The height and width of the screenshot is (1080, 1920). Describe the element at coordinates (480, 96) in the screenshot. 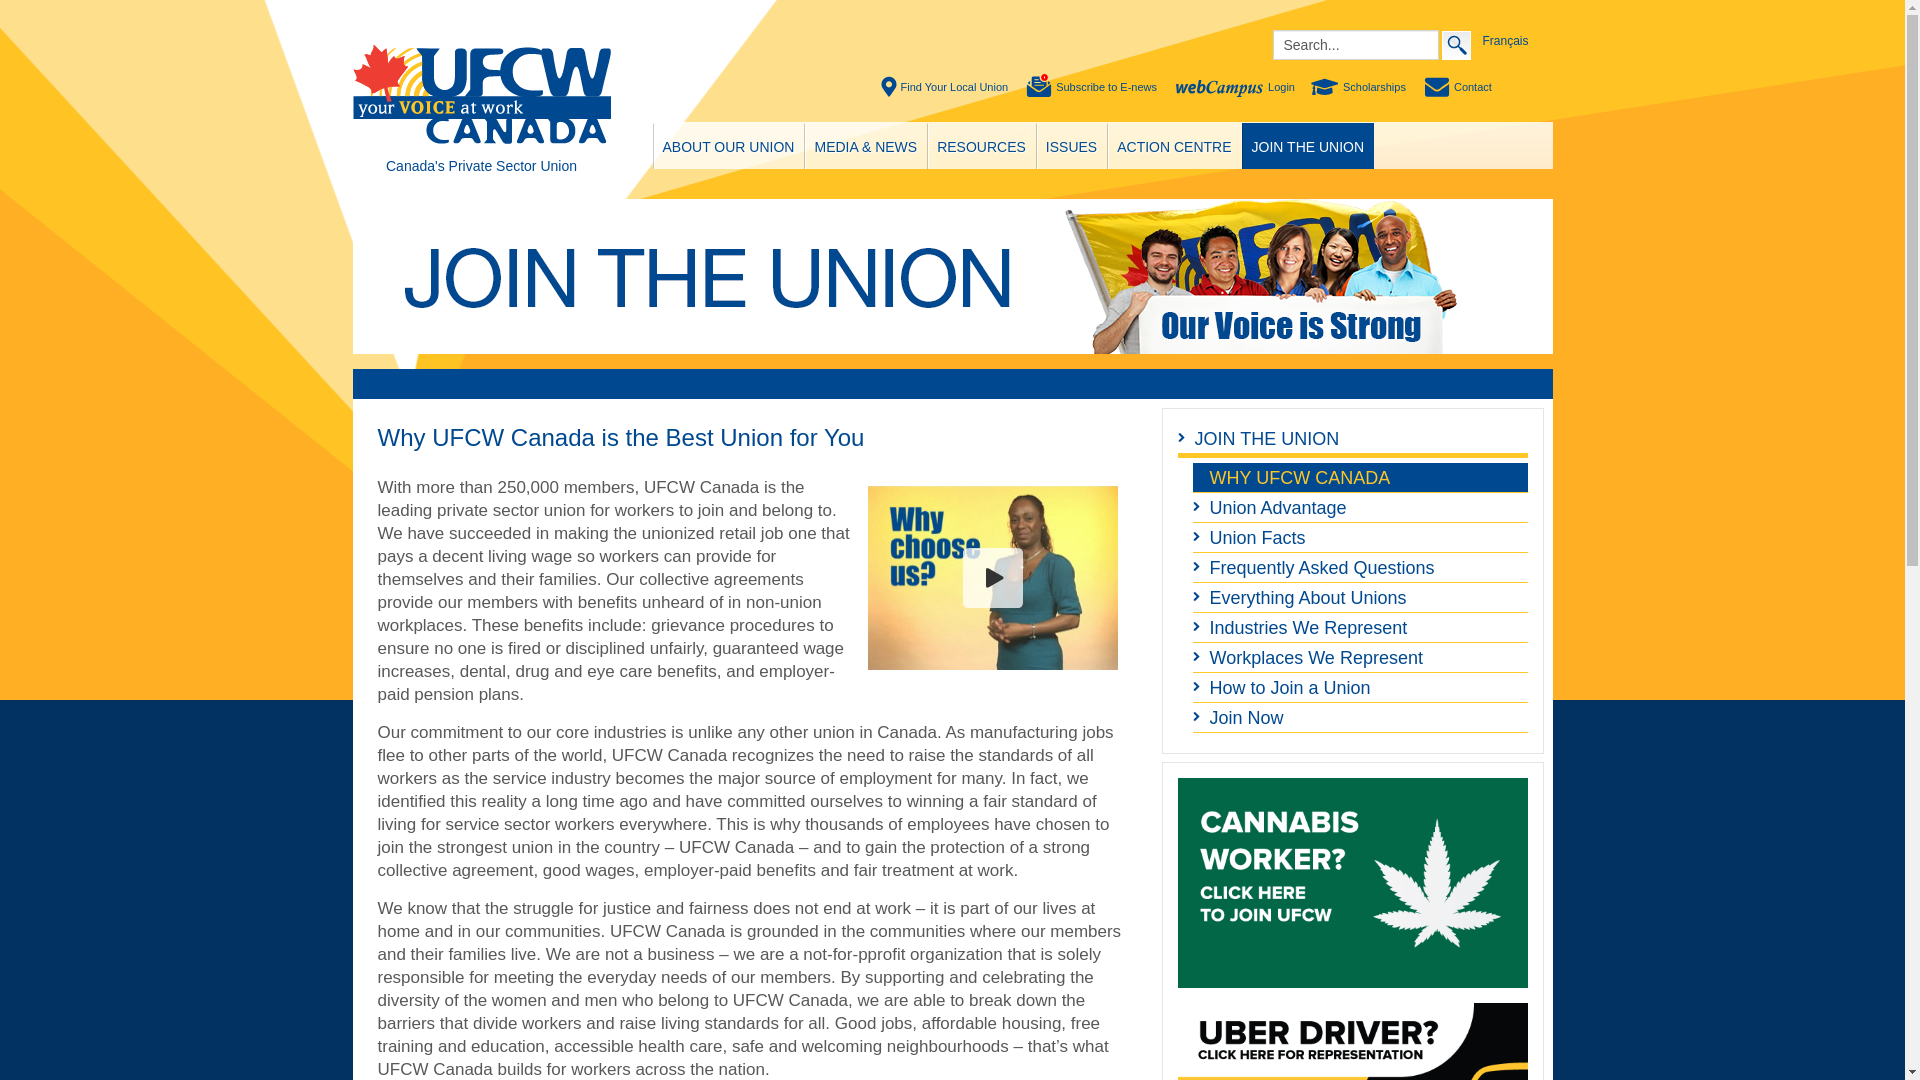

I see `UFCW Canada-Union Logo` at that location.